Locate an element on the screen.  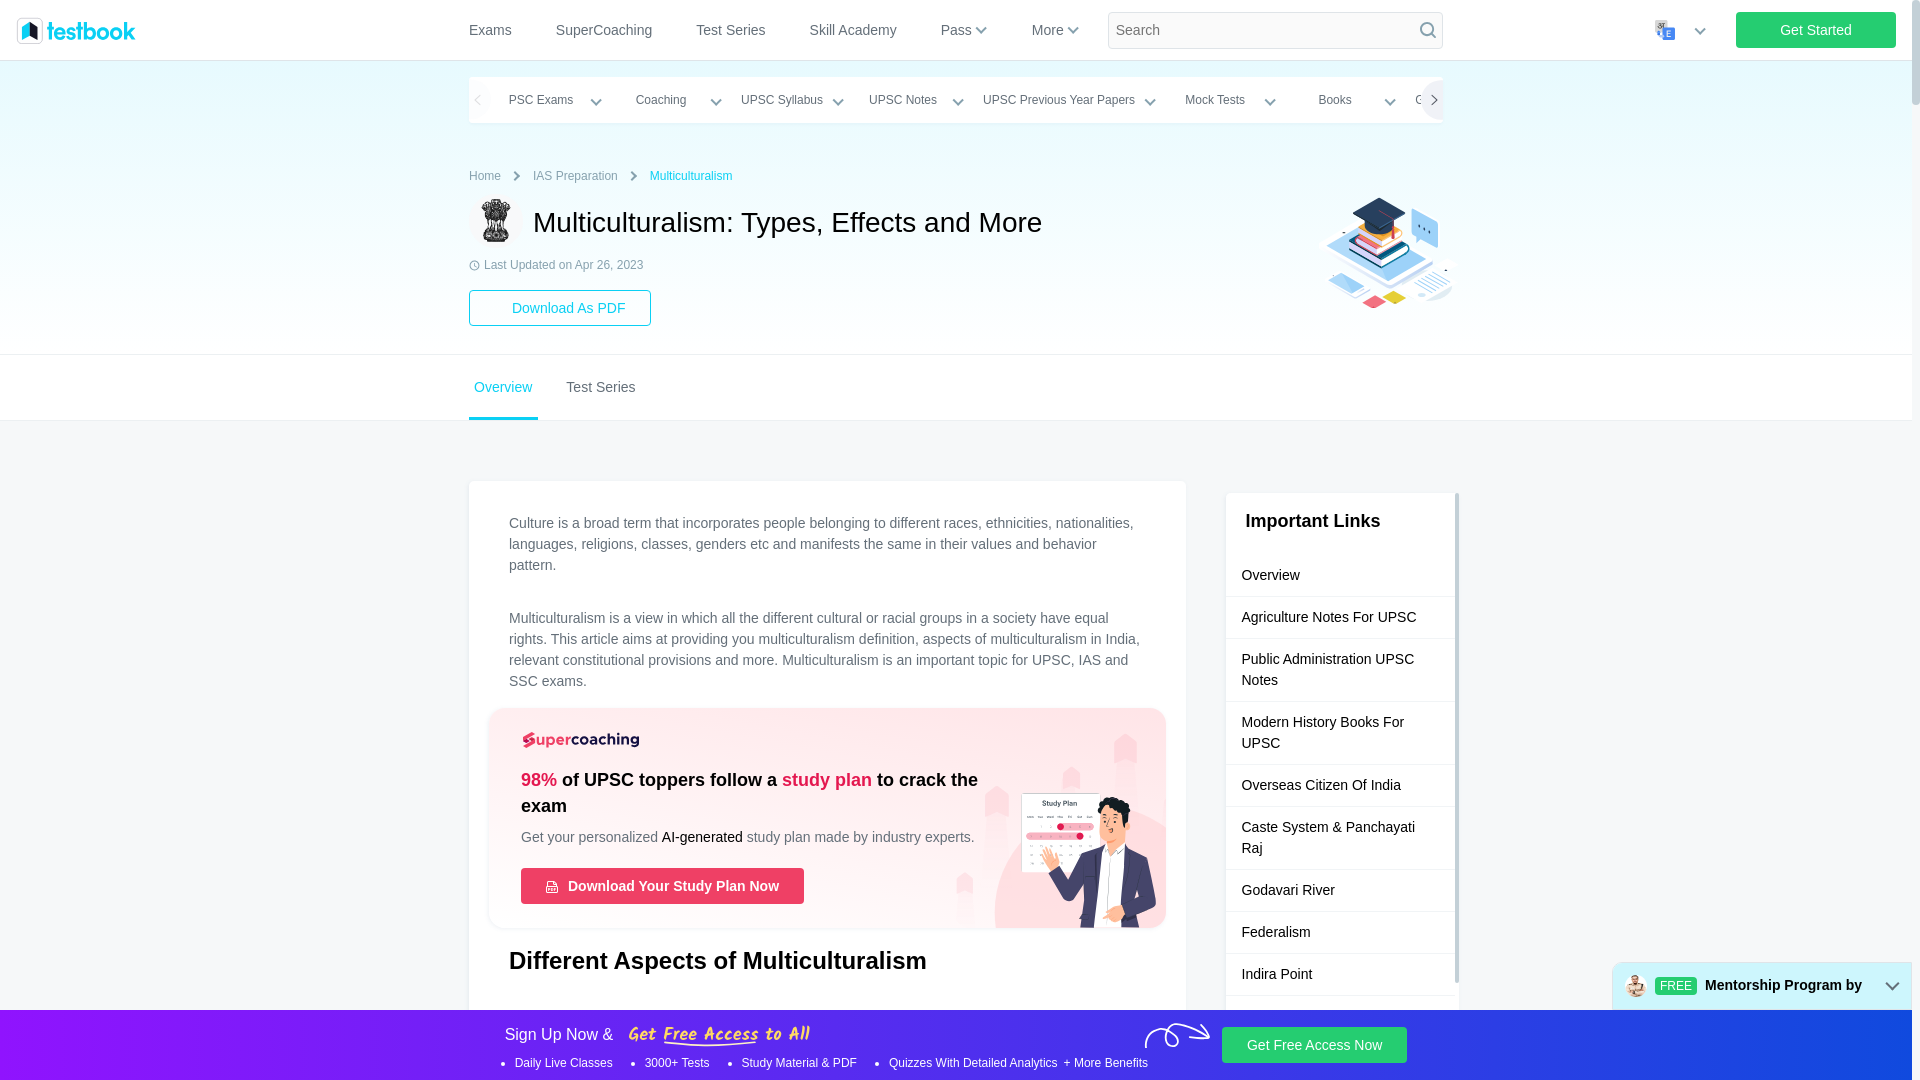
Sign Up is located at coordinates (1816, 29).